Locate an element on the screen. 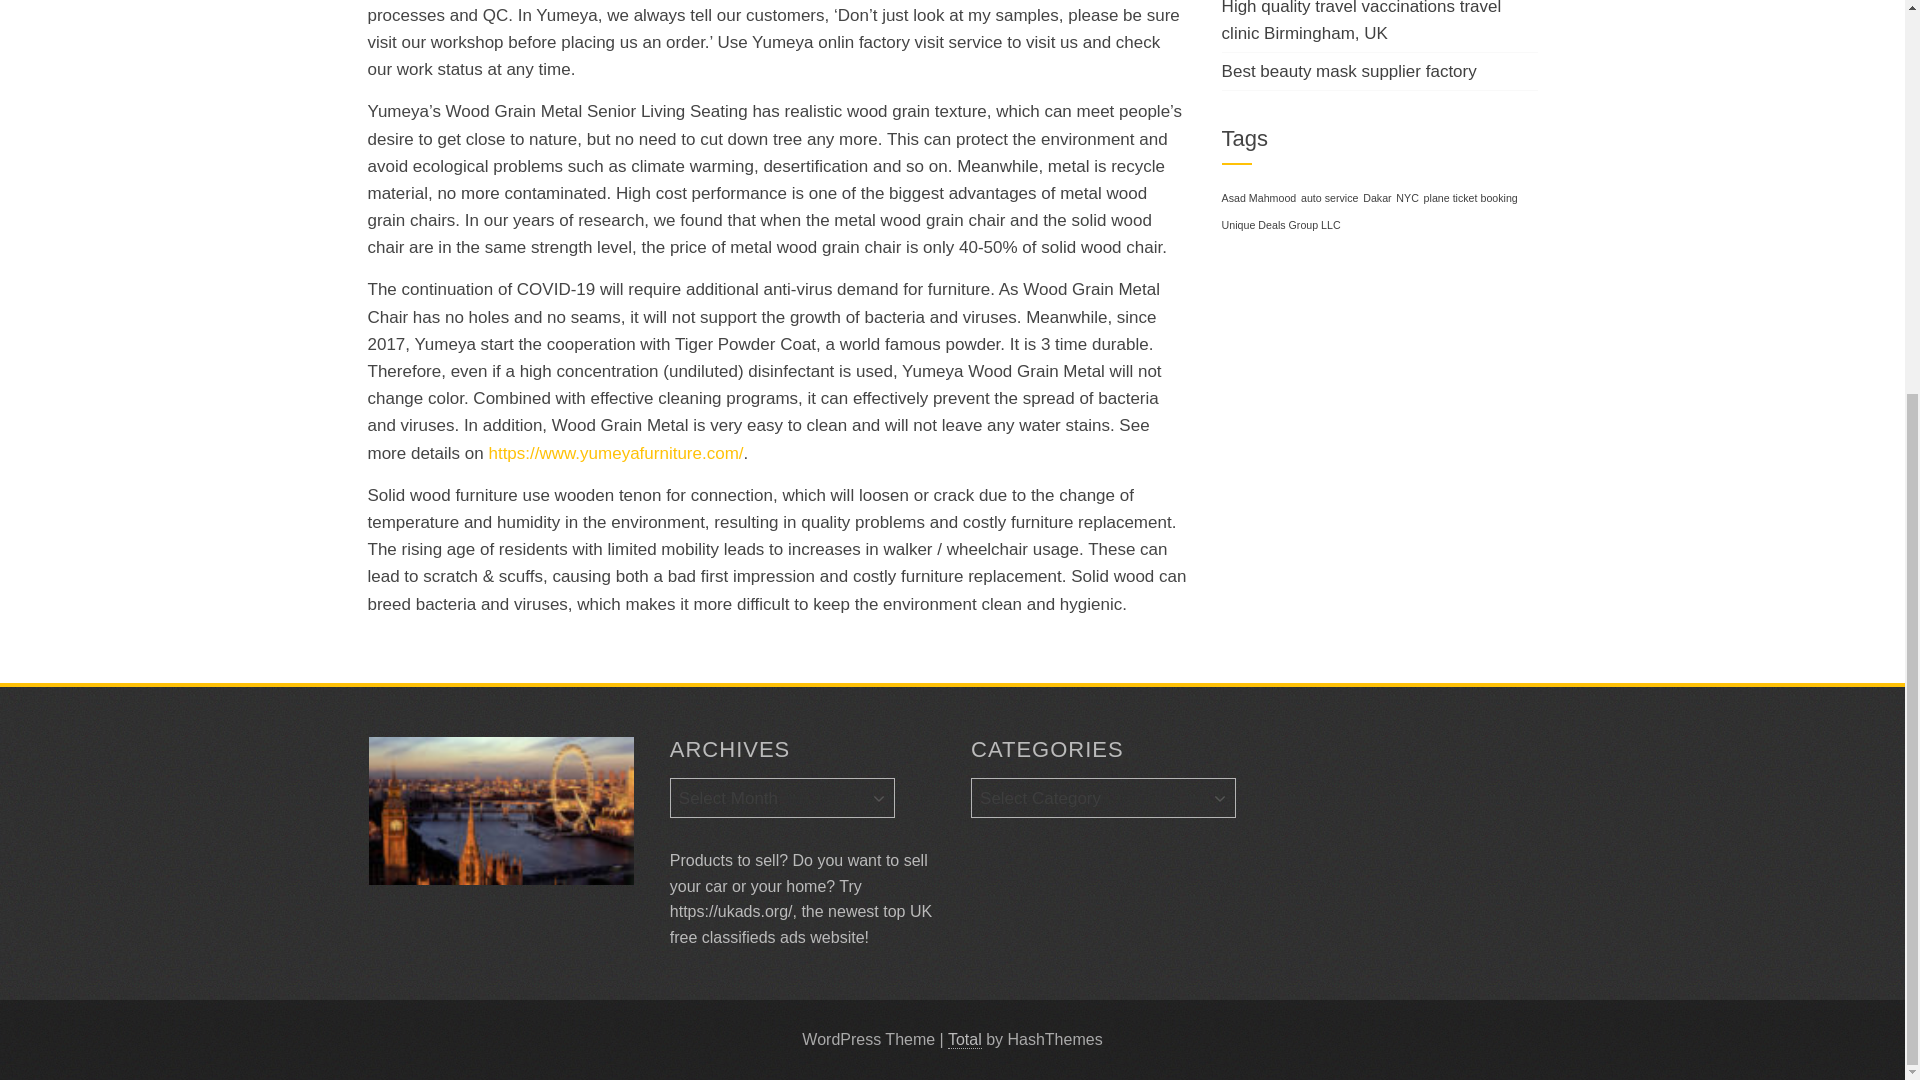 This screenshot has width=1920, height=1080. NYC is located at coordinates (1406, 198).